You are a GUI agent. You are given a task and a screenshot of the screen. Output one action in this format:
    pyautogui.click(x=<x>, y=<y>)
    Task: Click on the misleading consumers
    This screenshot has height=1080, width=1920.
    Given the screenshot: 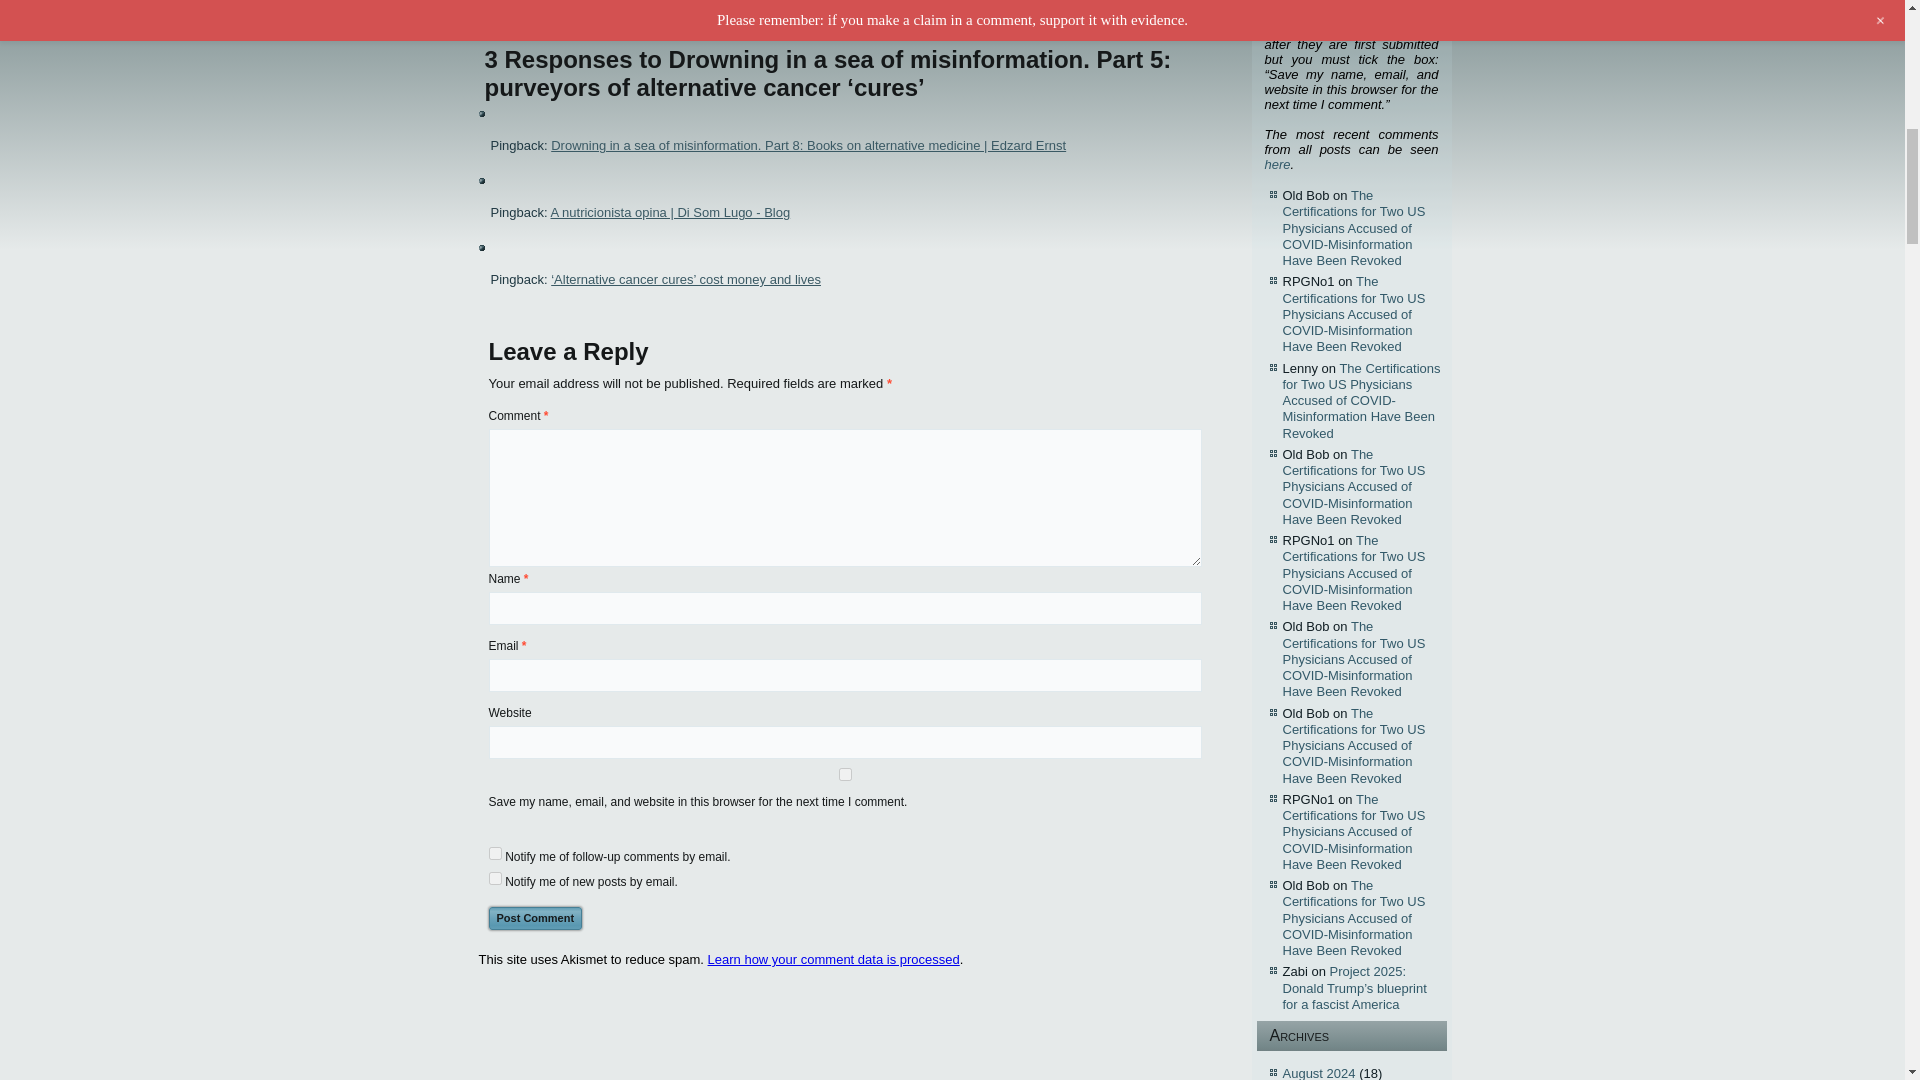 What is the action you would take?
    pyautogui.click(x=666, y=6)
    